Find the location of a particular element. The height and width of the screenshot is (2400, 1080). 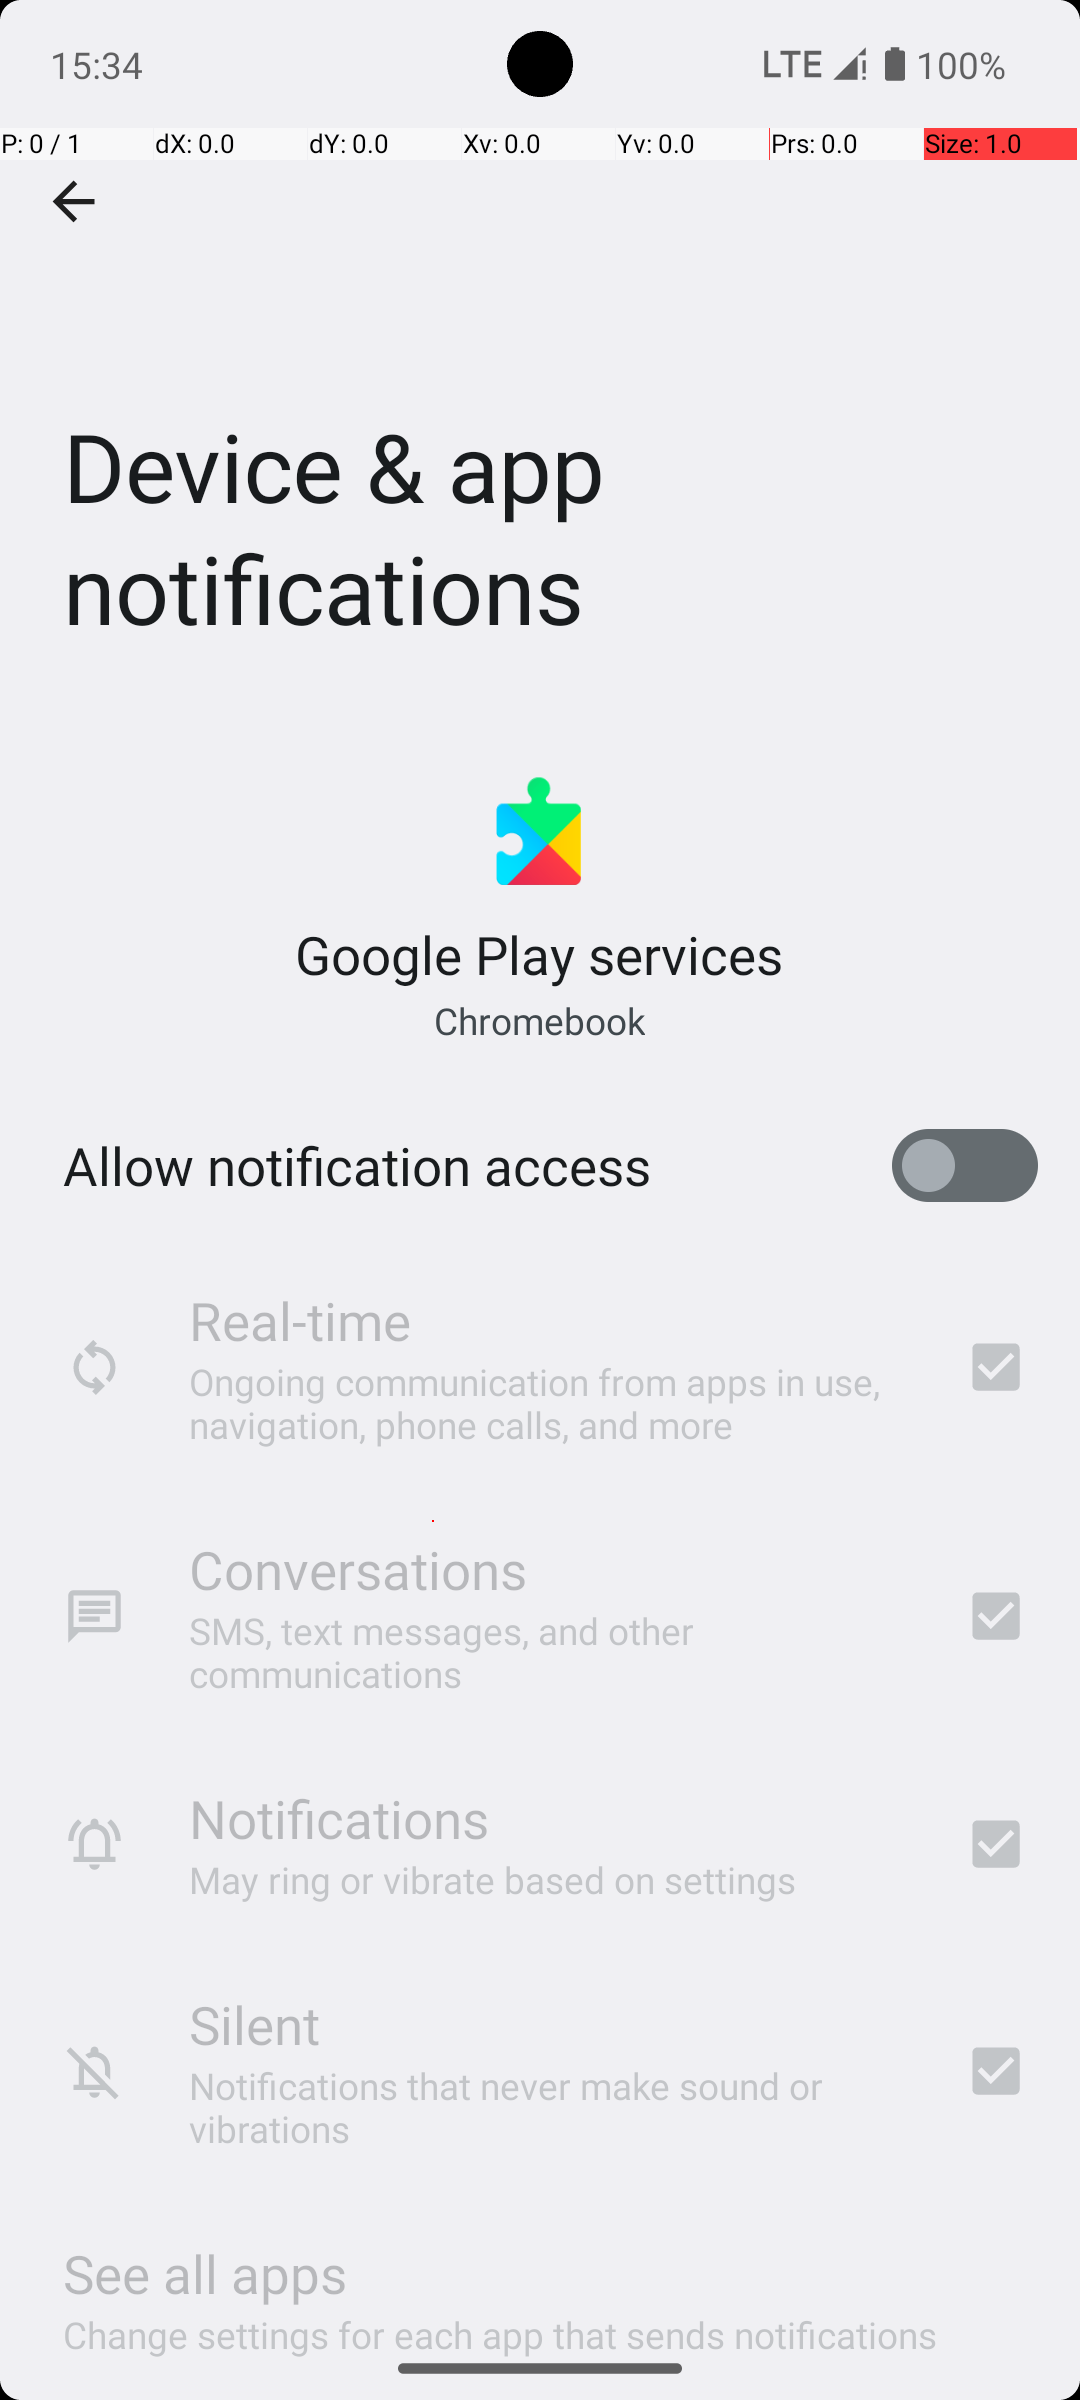

See all apps is located at coordinates (205, 2274).